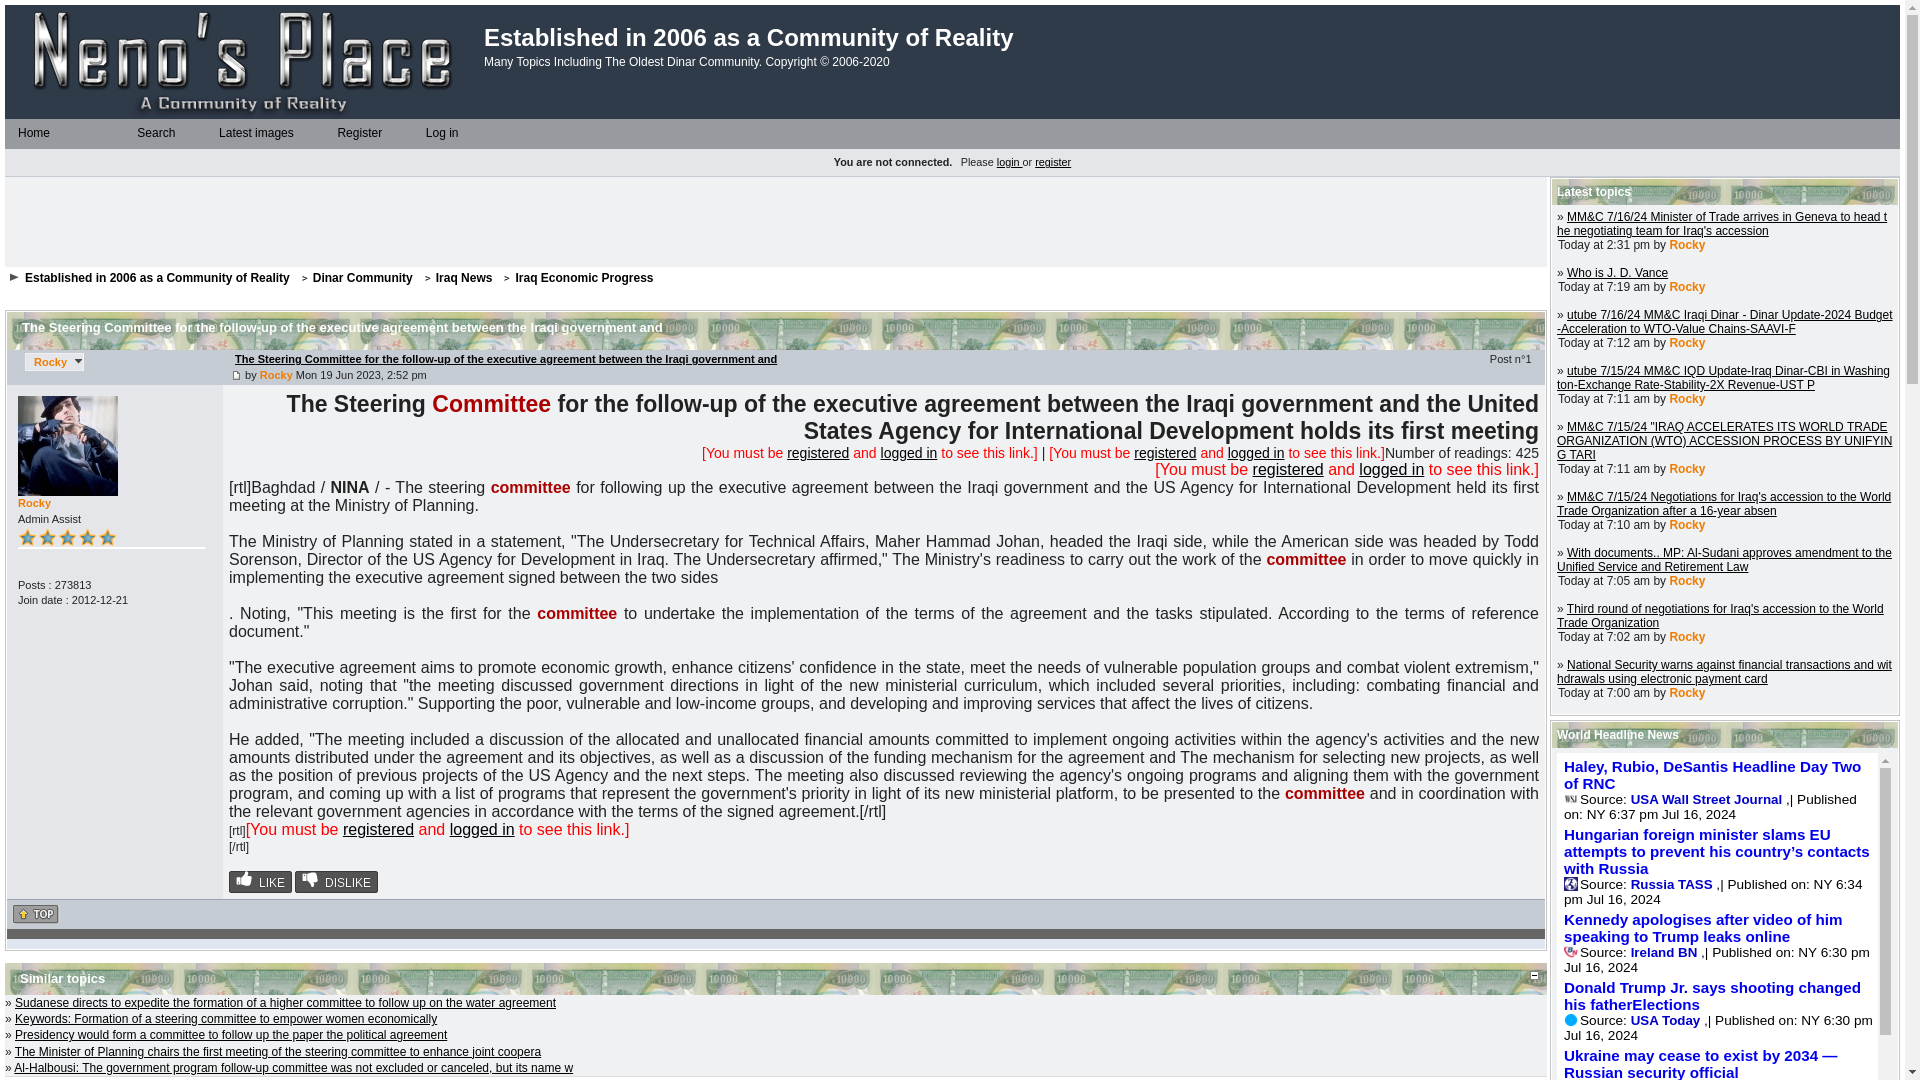 The image size is (1920, 1080). Describe the element at coordinates (156, 278) in the screenshot. I see `Established in 2006 as a Community of Reality` at that location.